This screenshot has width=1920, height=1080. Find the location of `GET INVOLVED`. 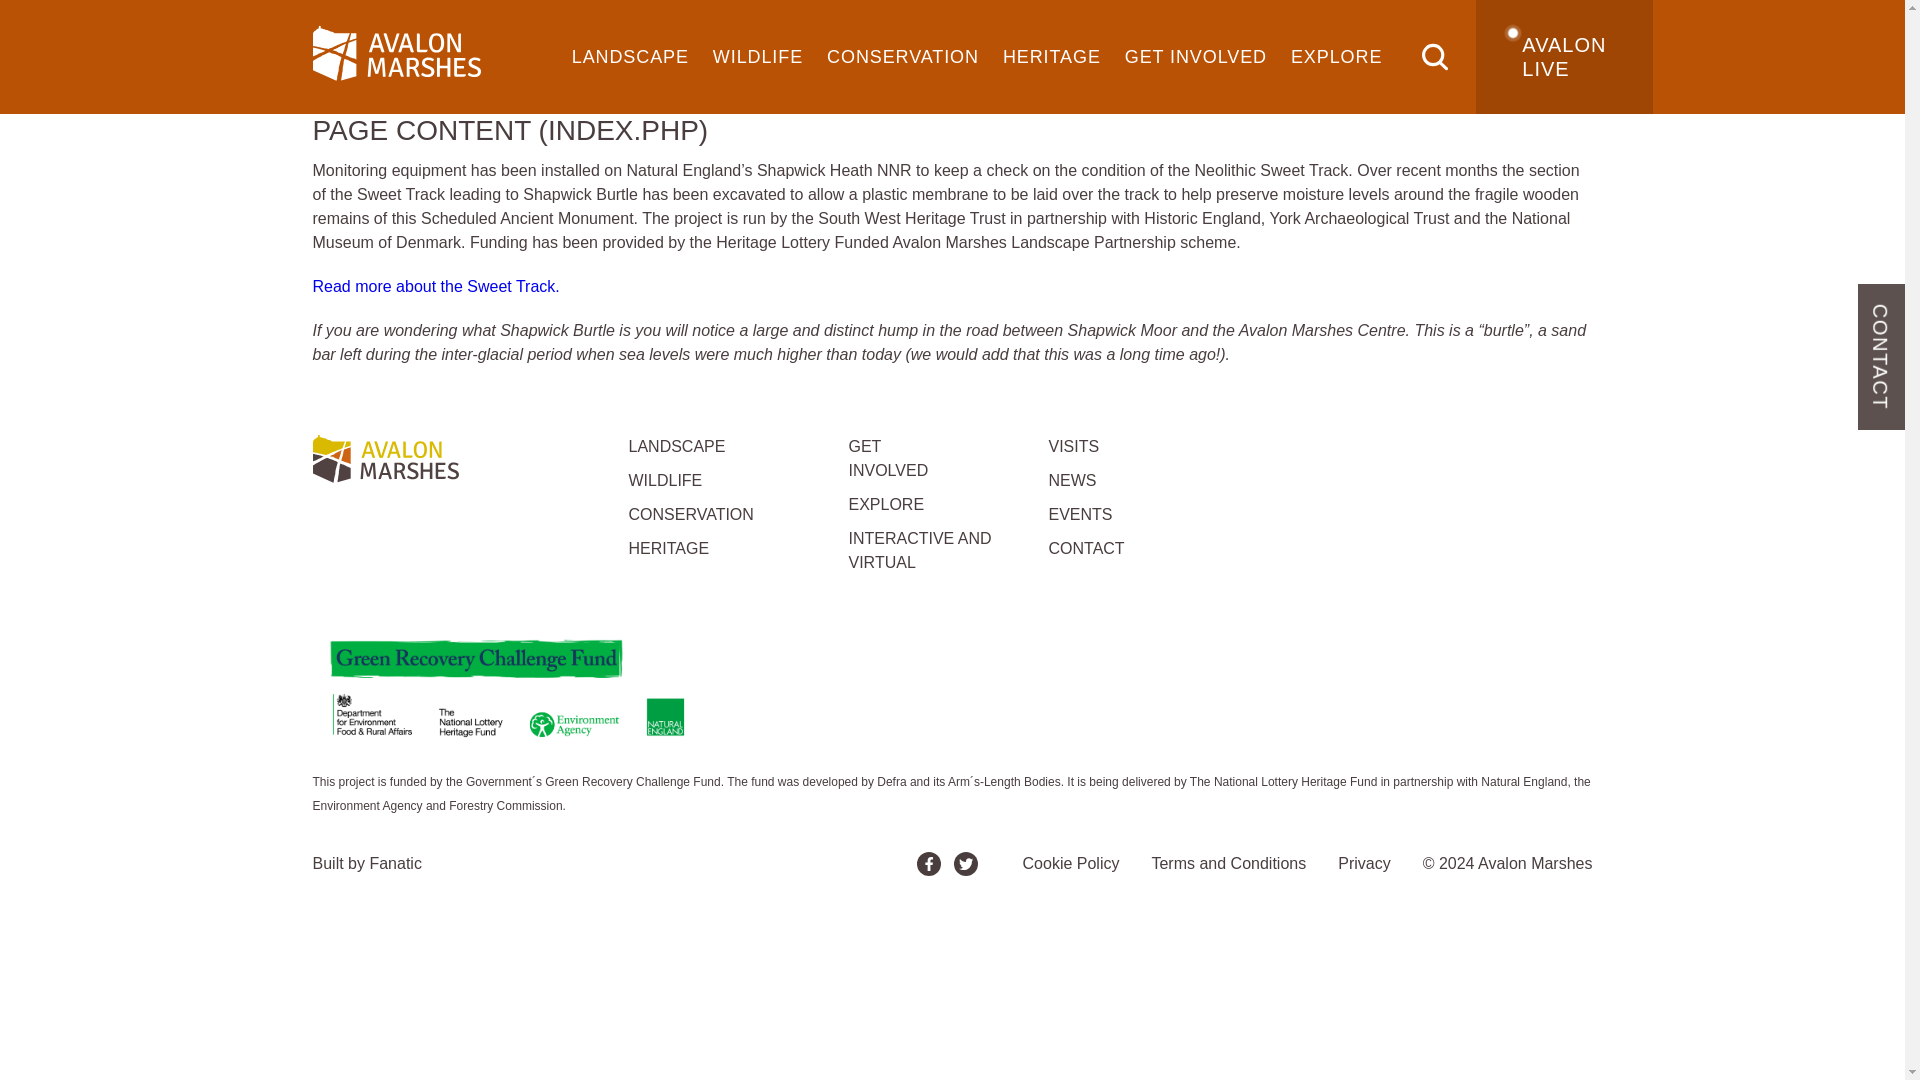

GET INVOLVED is located at coordinates (1196, 57).